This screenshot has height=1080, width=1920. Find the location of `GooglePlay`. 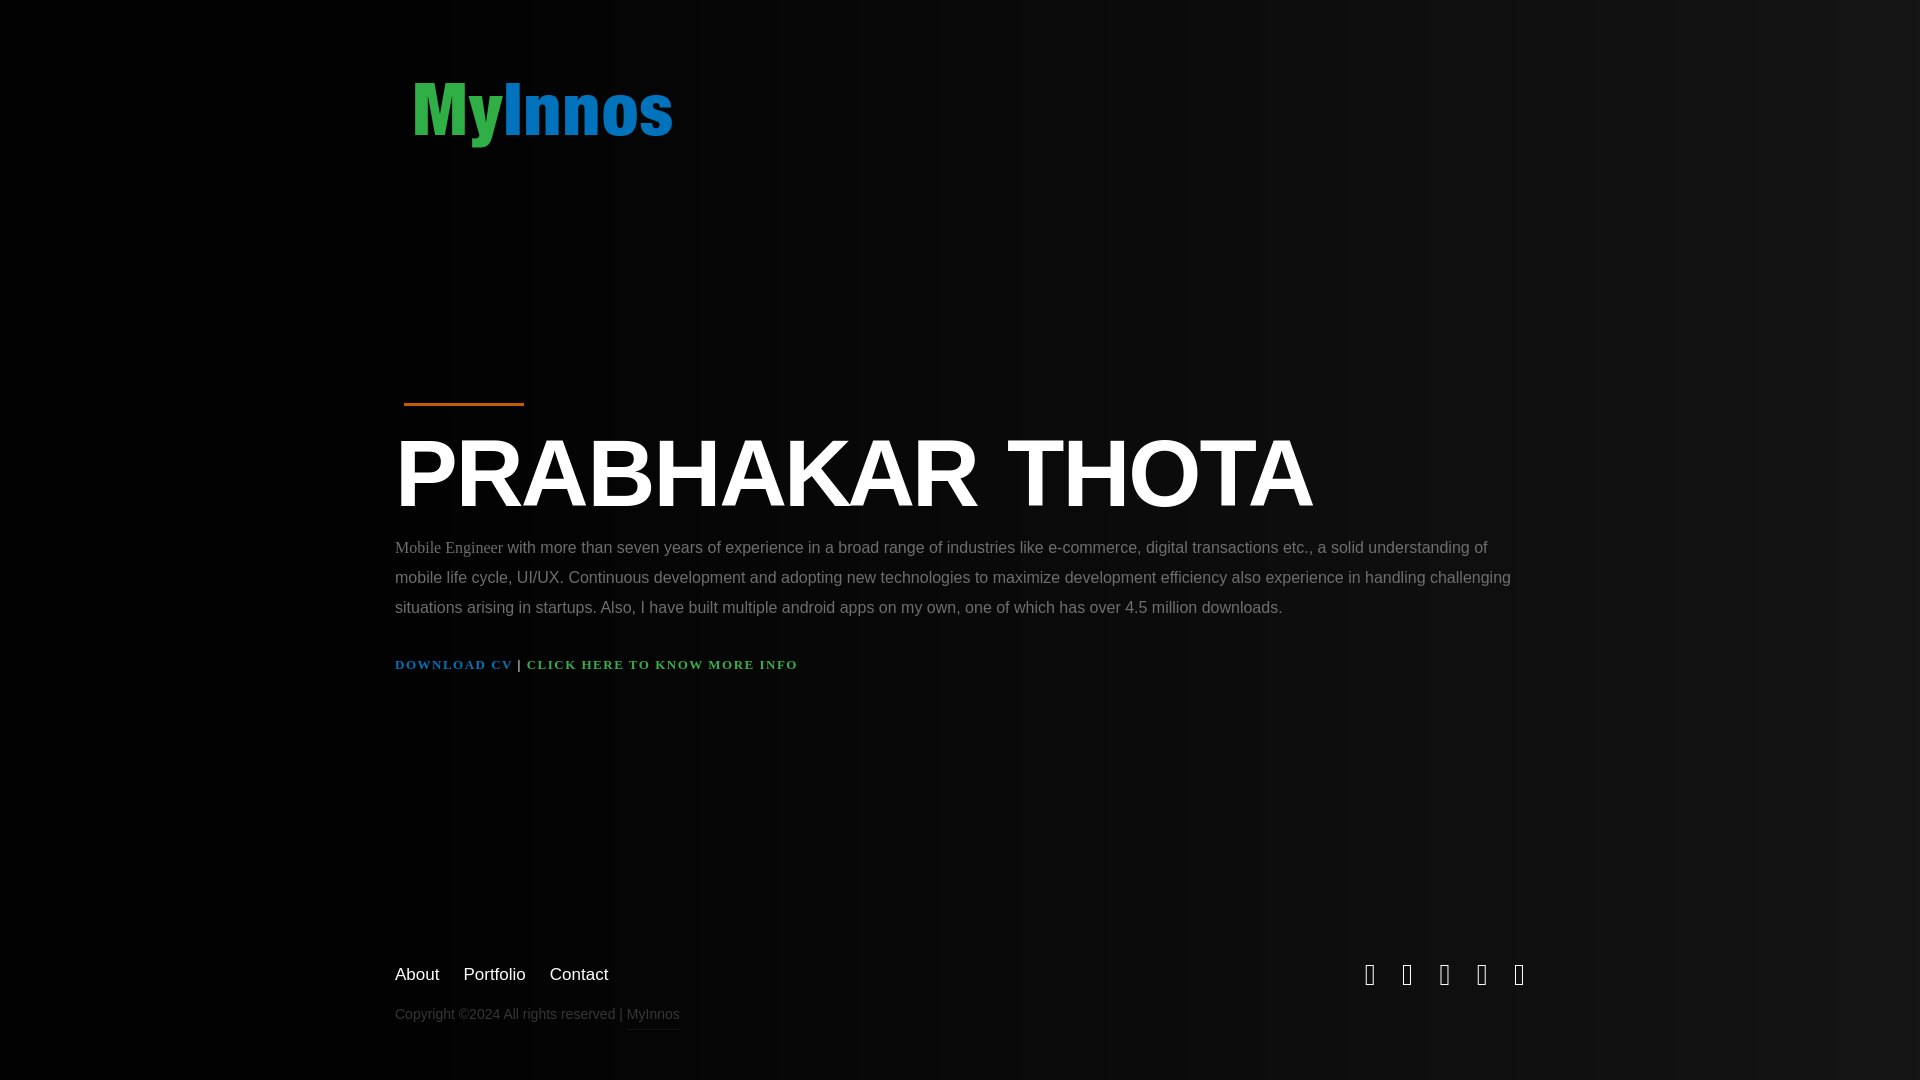

GooglePlay is located at coordinates (1444, 974).